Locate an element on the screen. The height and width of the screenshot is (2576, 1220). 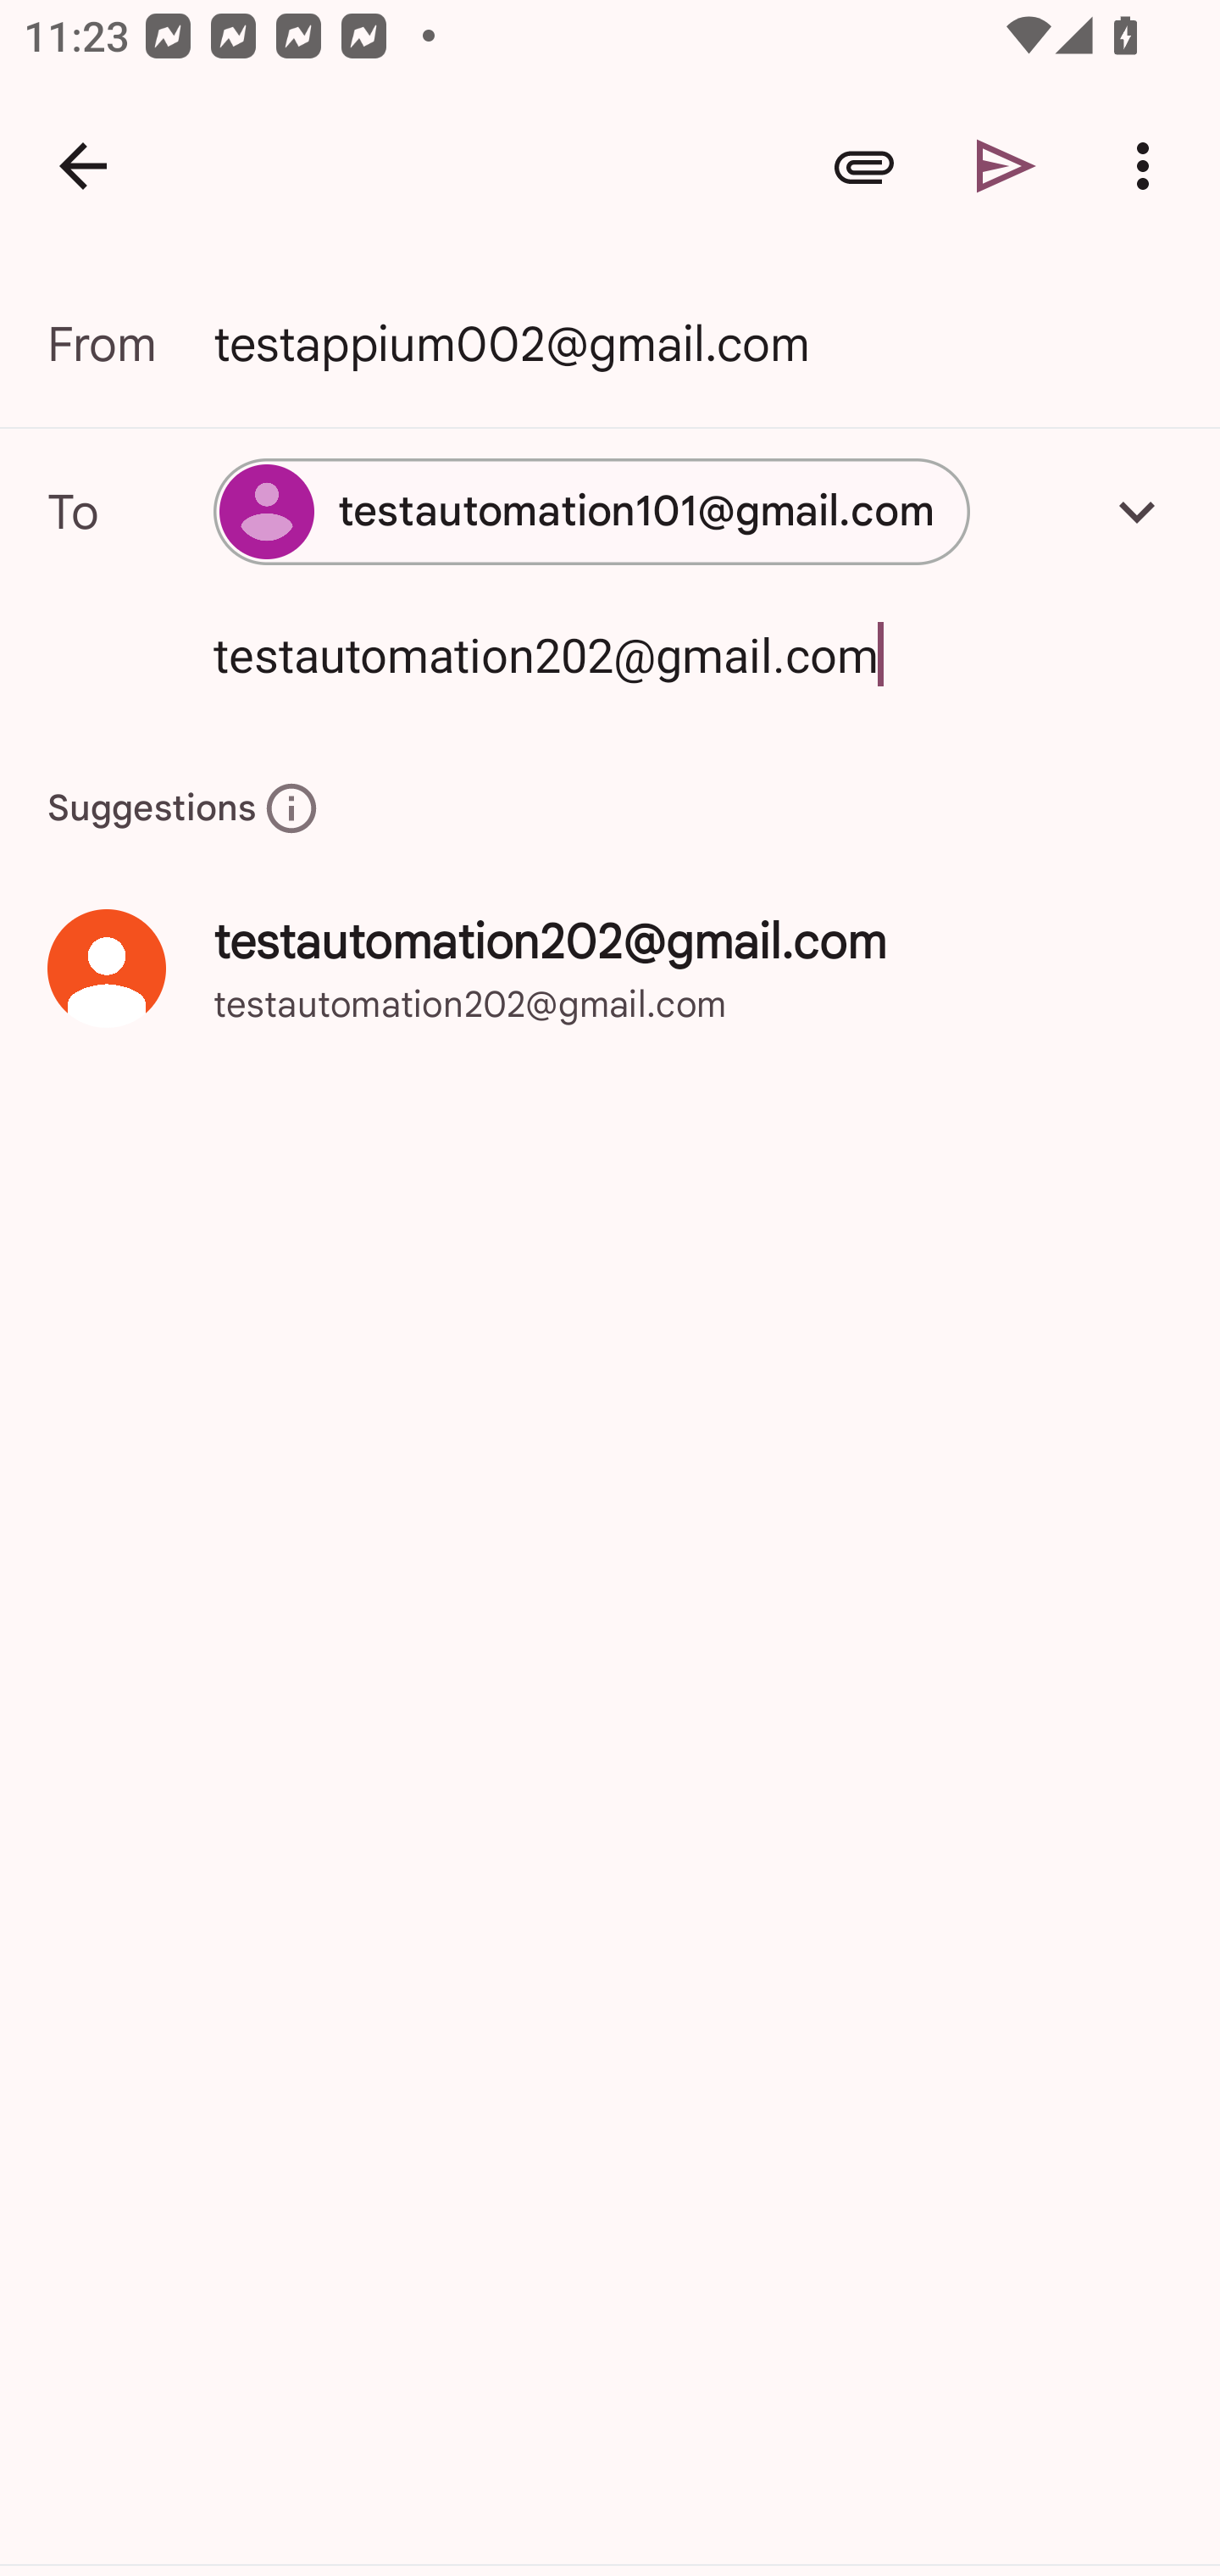
Navigate up is located at coordinates (83, 166).